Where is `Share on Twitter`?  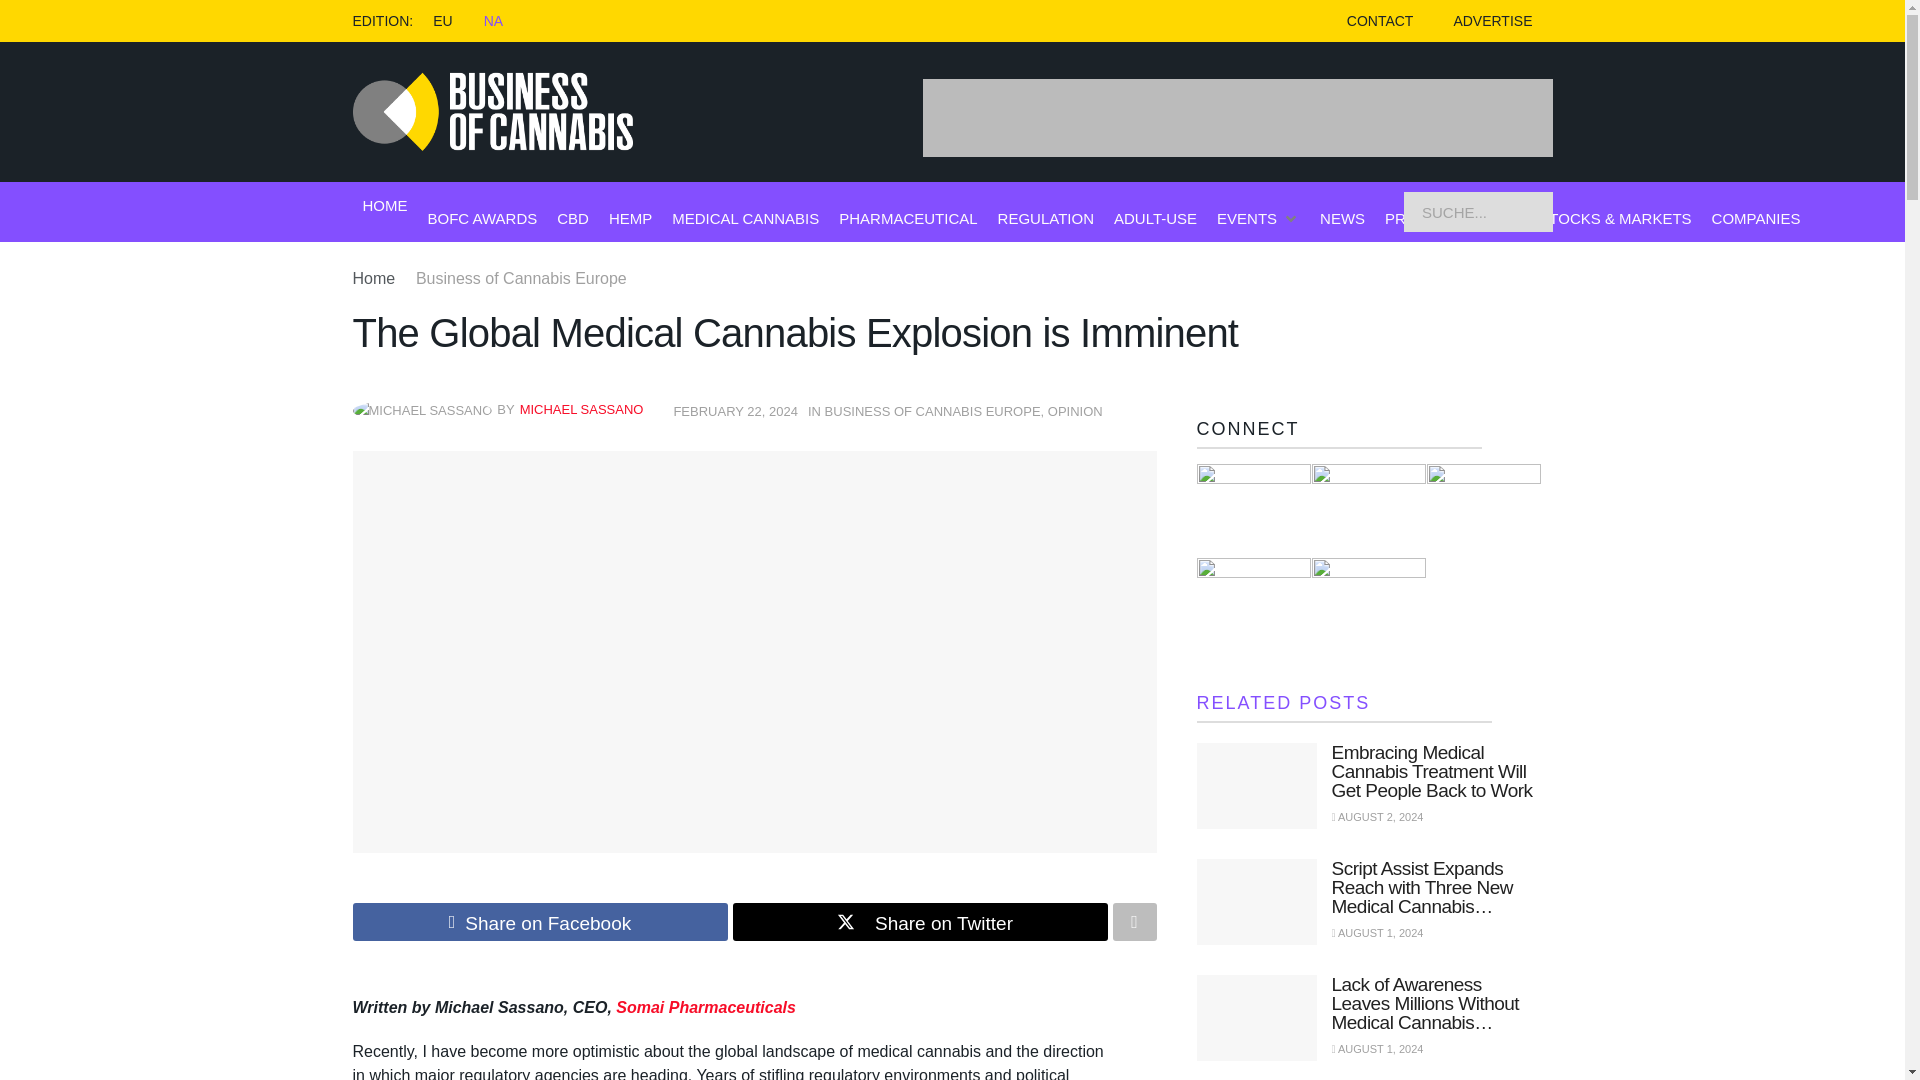 Share on Twitter is located at coordinates (919, 921).